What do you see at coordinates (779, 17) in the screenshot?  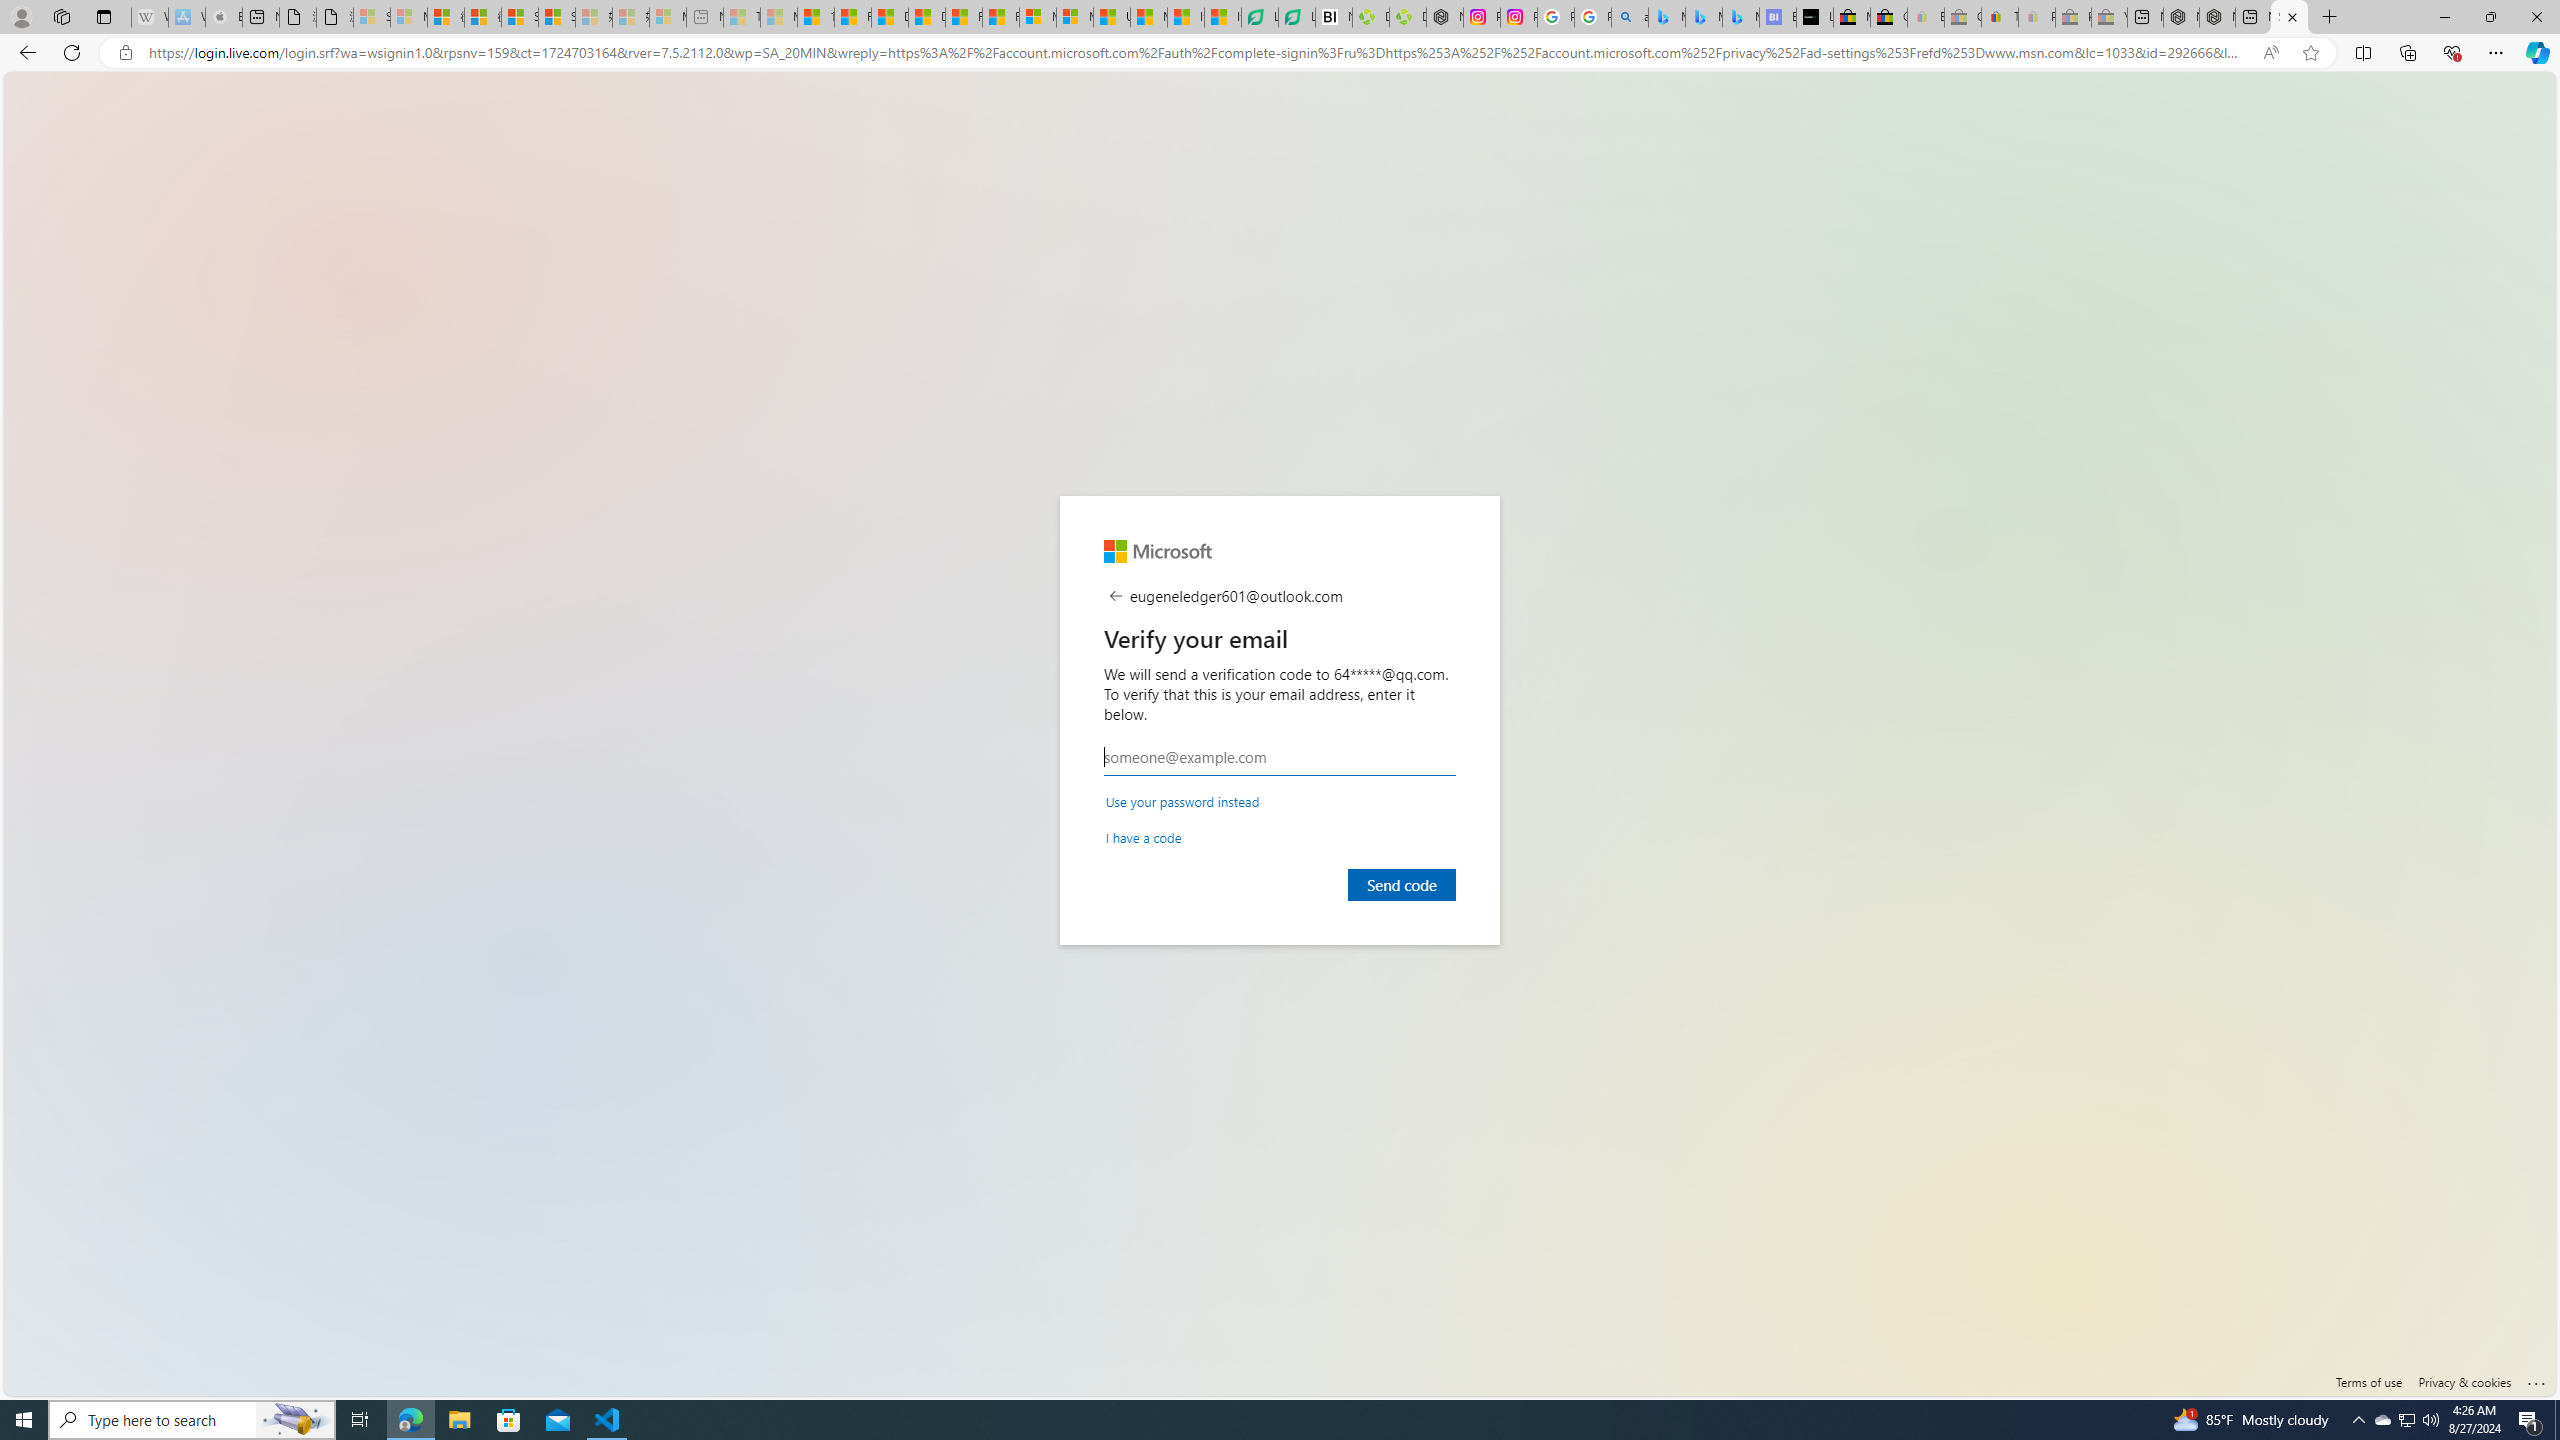 I see `Marine life - MSN - Sleeping` at bounding box center [779, 17].